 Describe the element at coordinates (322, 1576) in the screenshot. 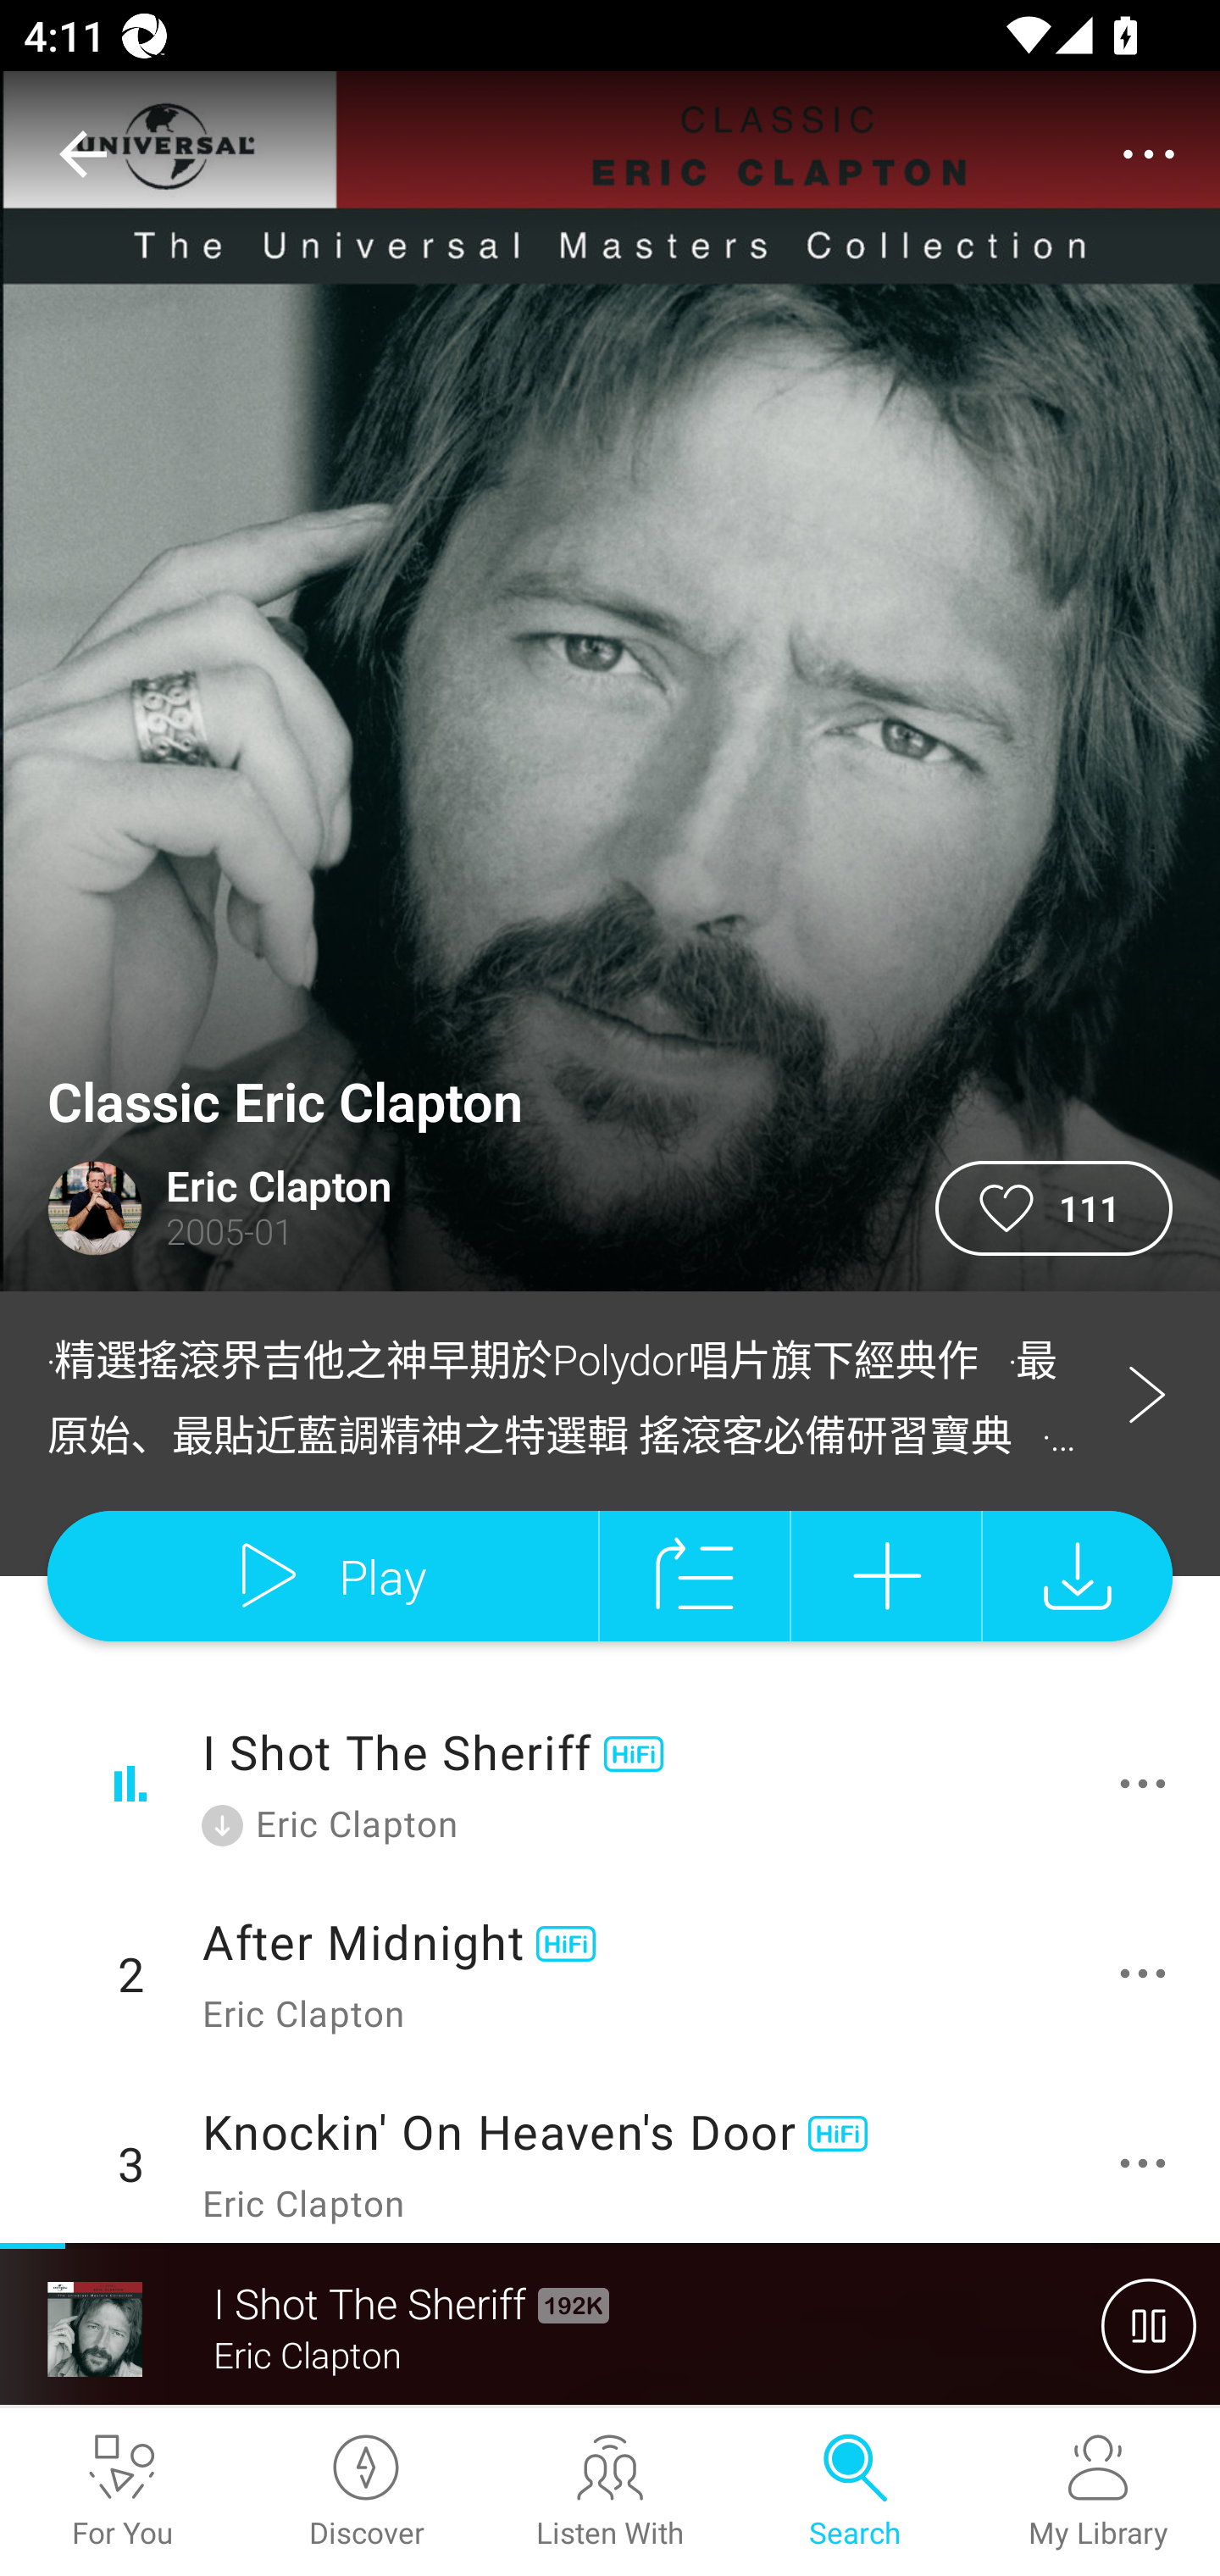

I see `Play` at that location.